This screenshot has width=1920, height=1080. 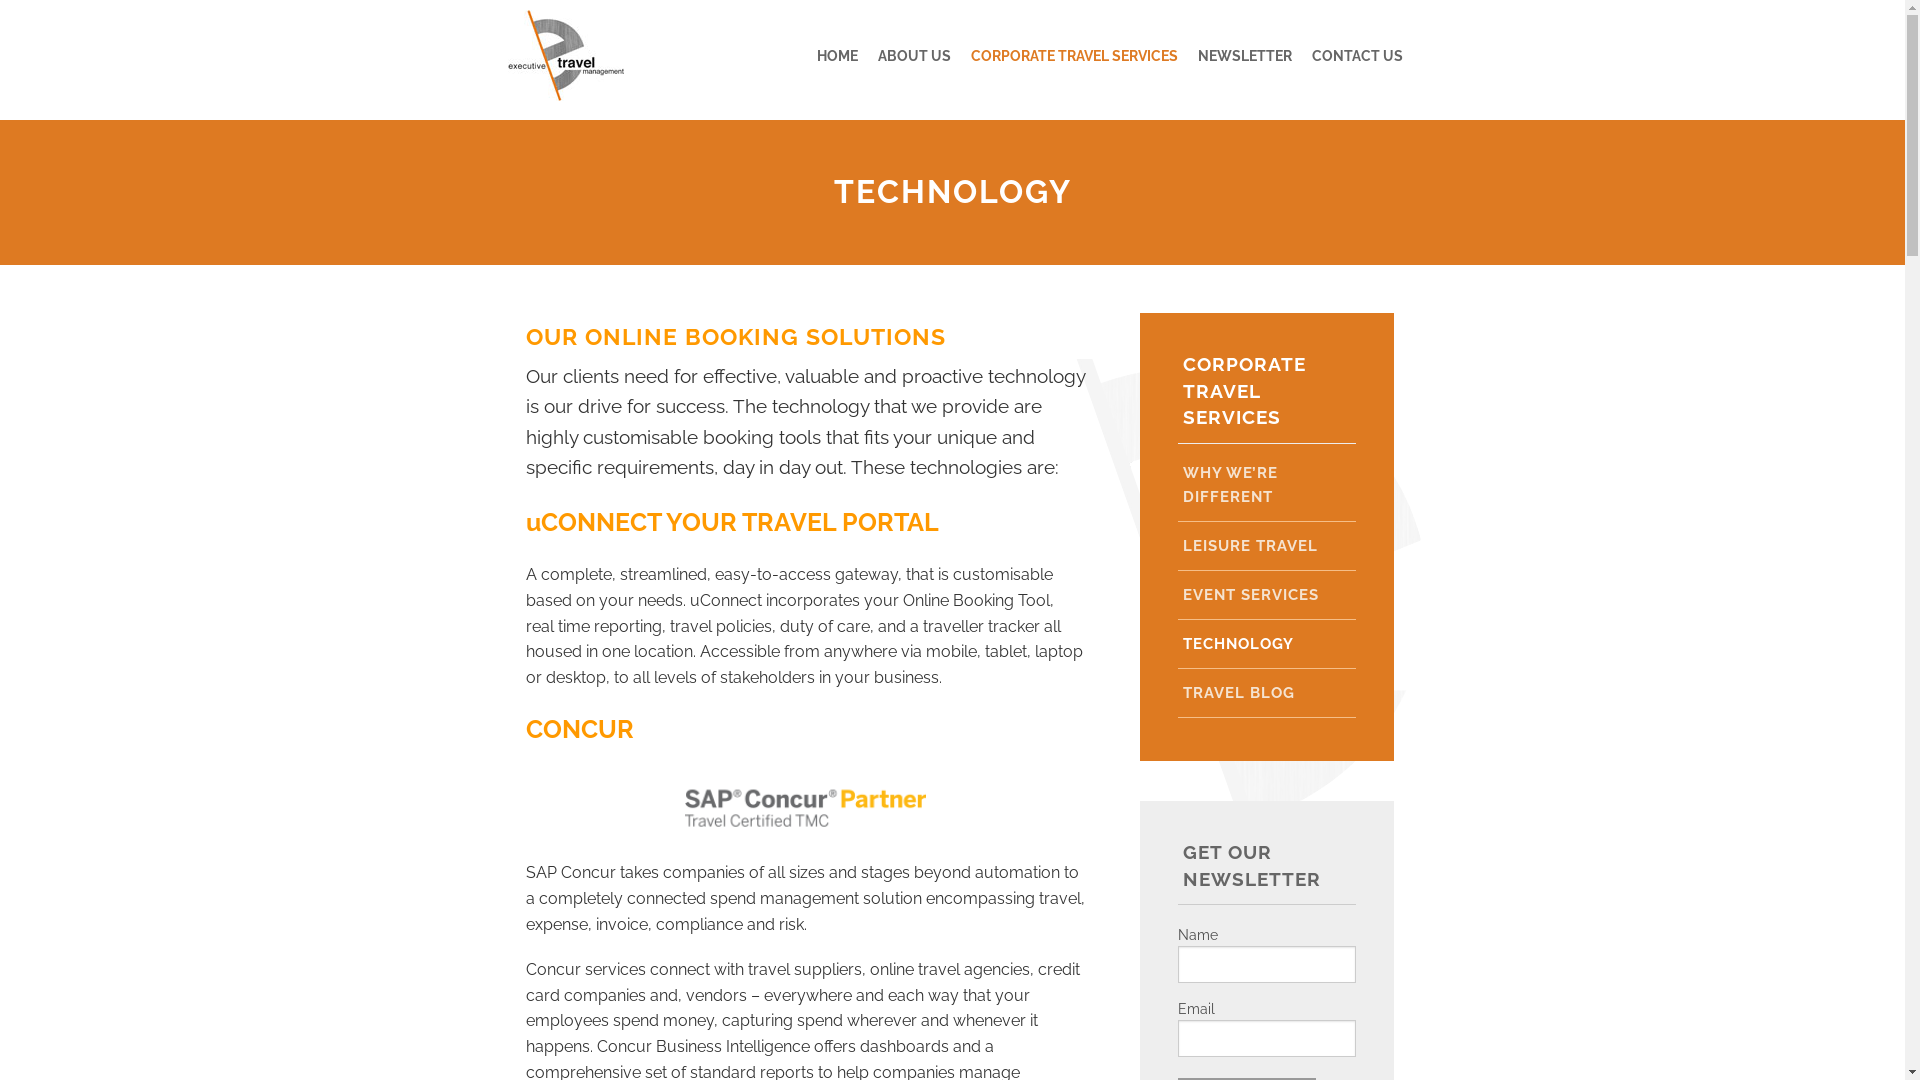 I want to click on CORPORATE TRAVEL SERVICES, so click(x=1244, y=390).